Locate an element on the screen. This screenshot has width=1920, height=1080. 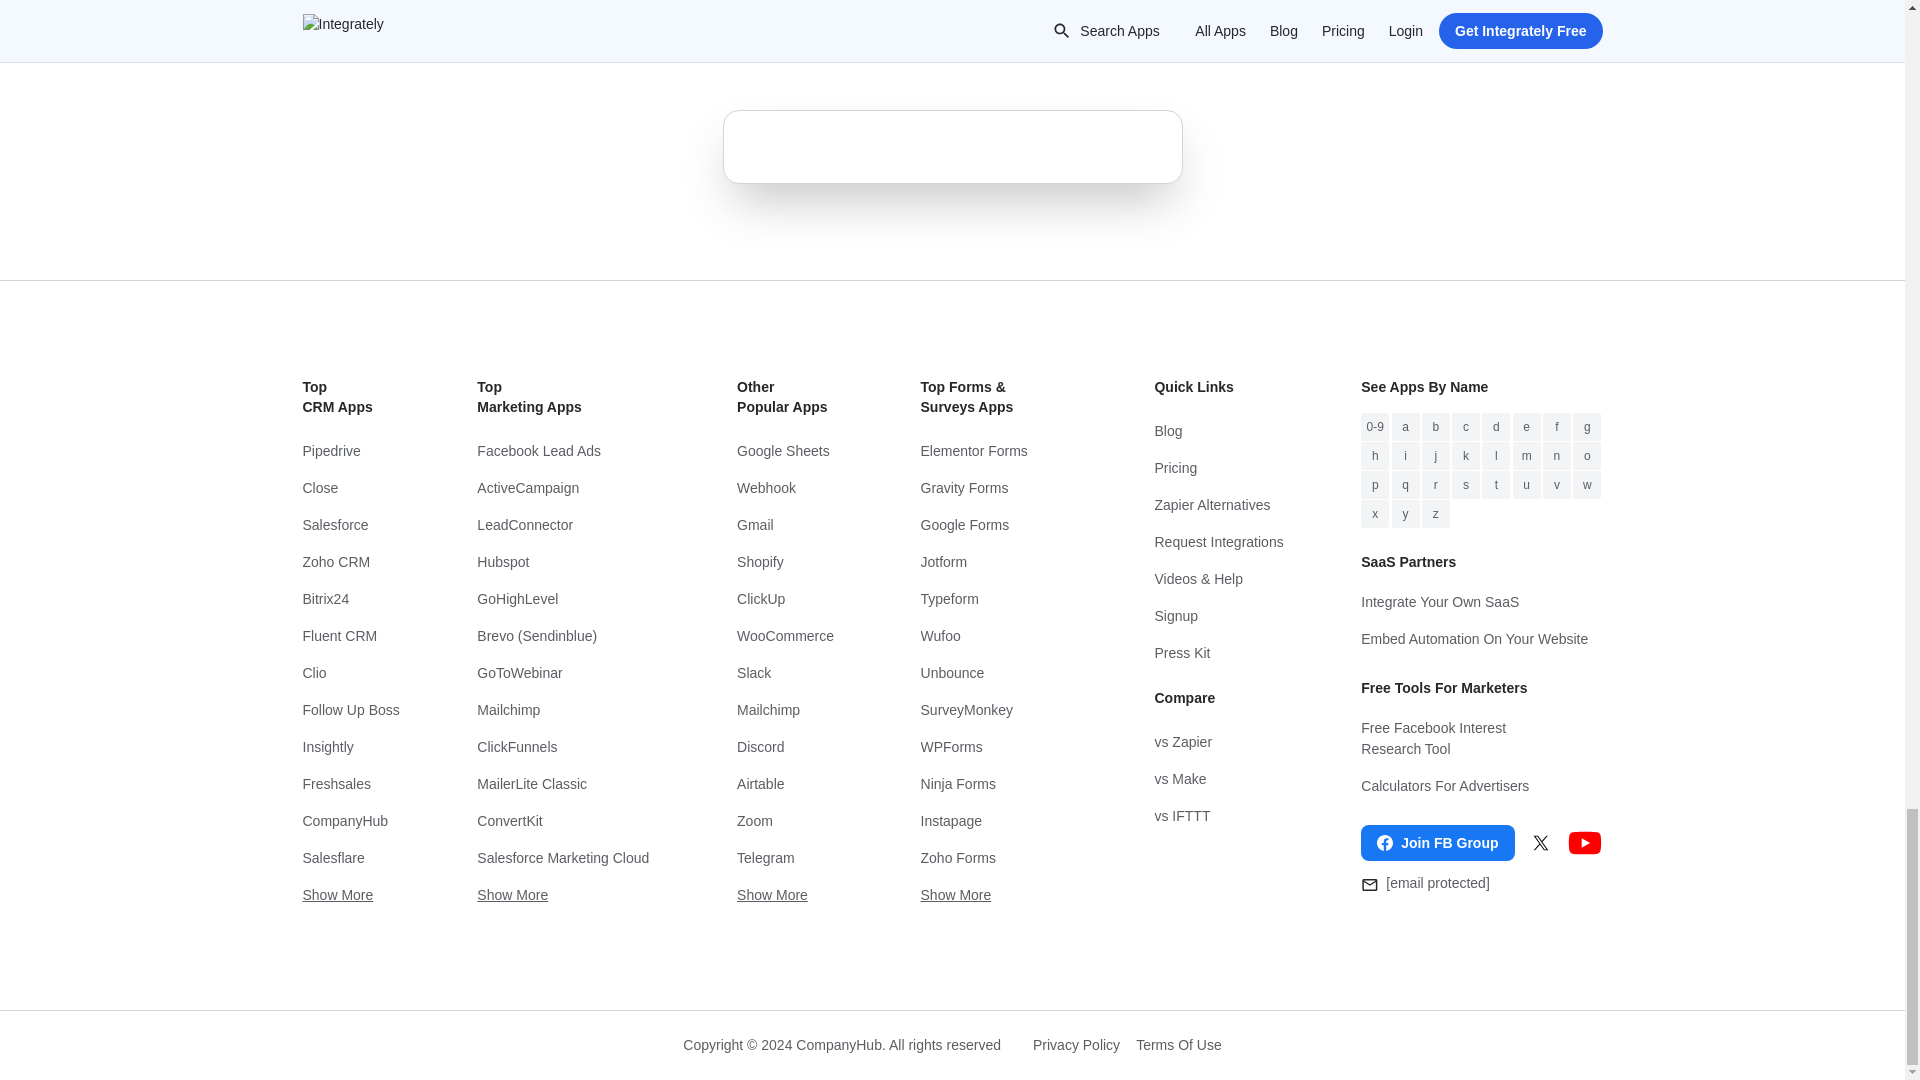
Bitrix24 is located at coordinates (350, 599).